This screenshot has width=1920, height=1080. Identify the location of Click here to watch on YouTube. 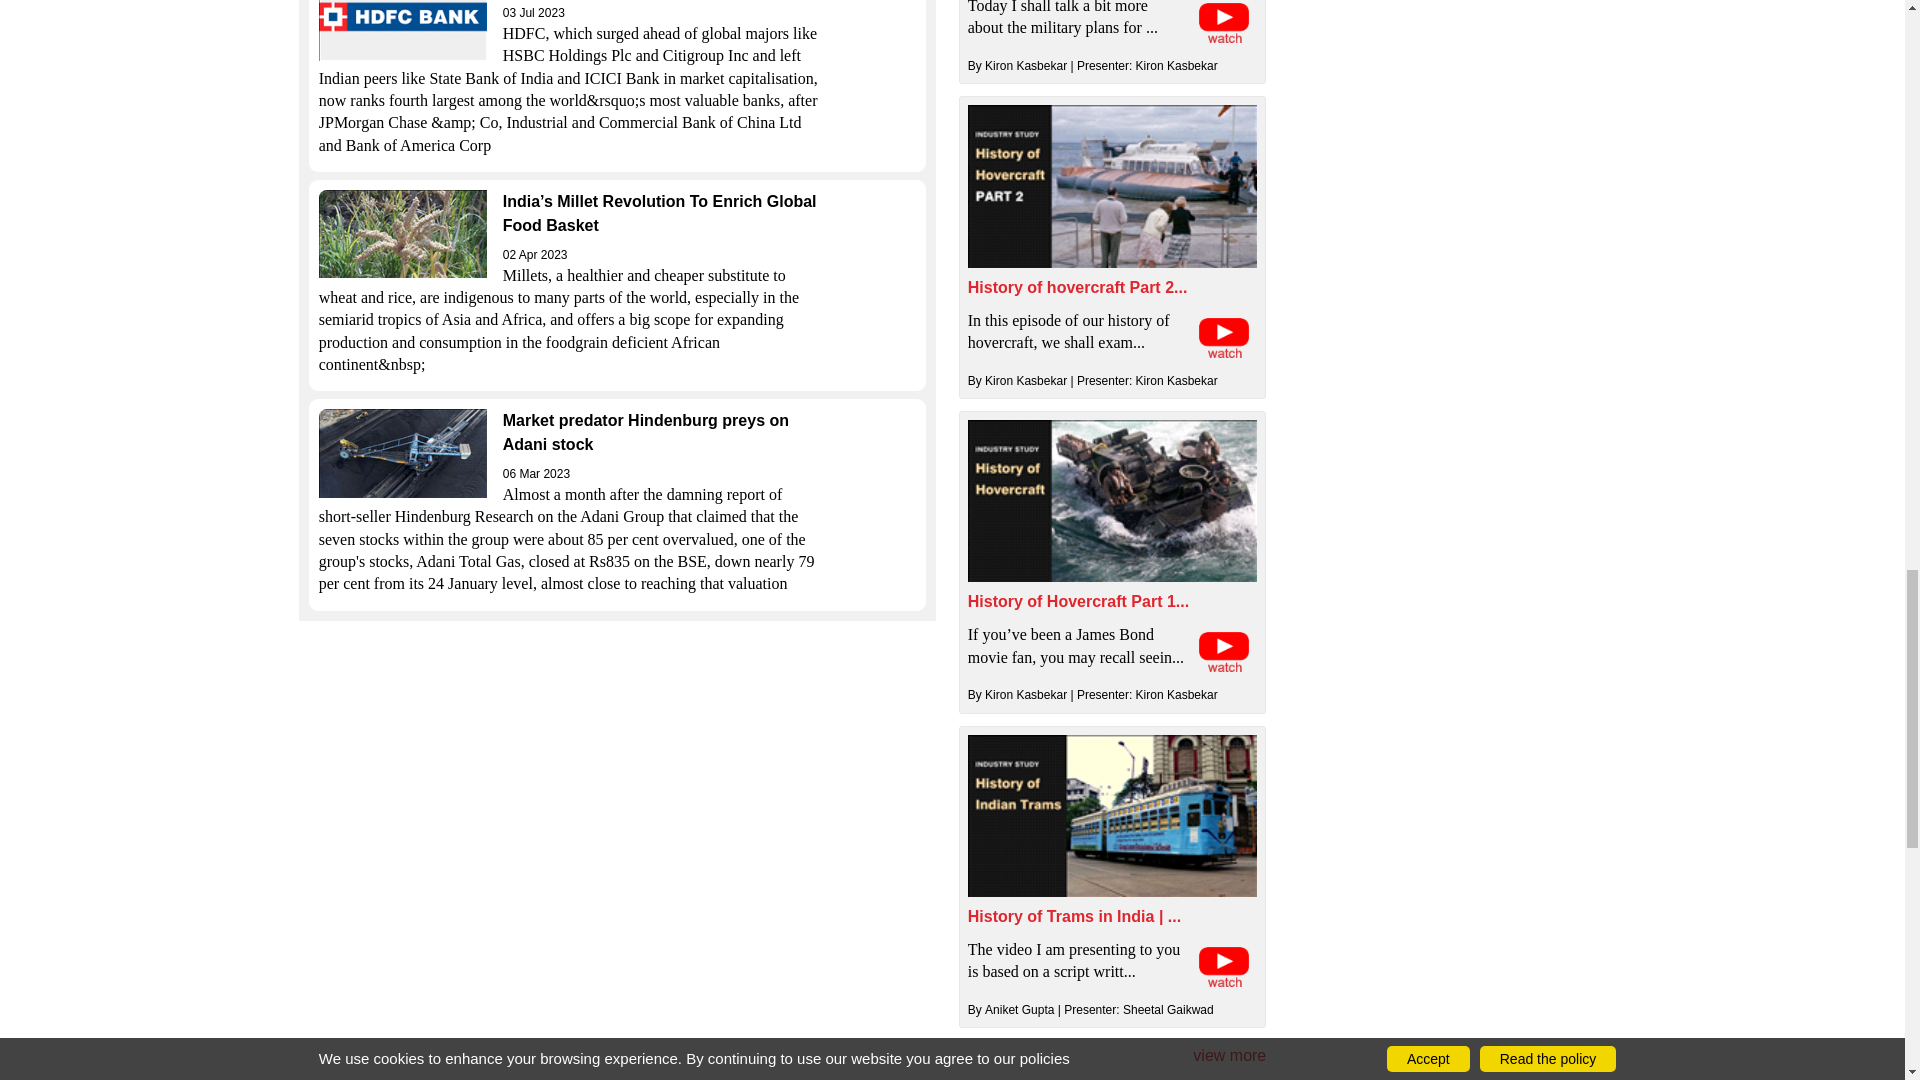
(1224, 337).